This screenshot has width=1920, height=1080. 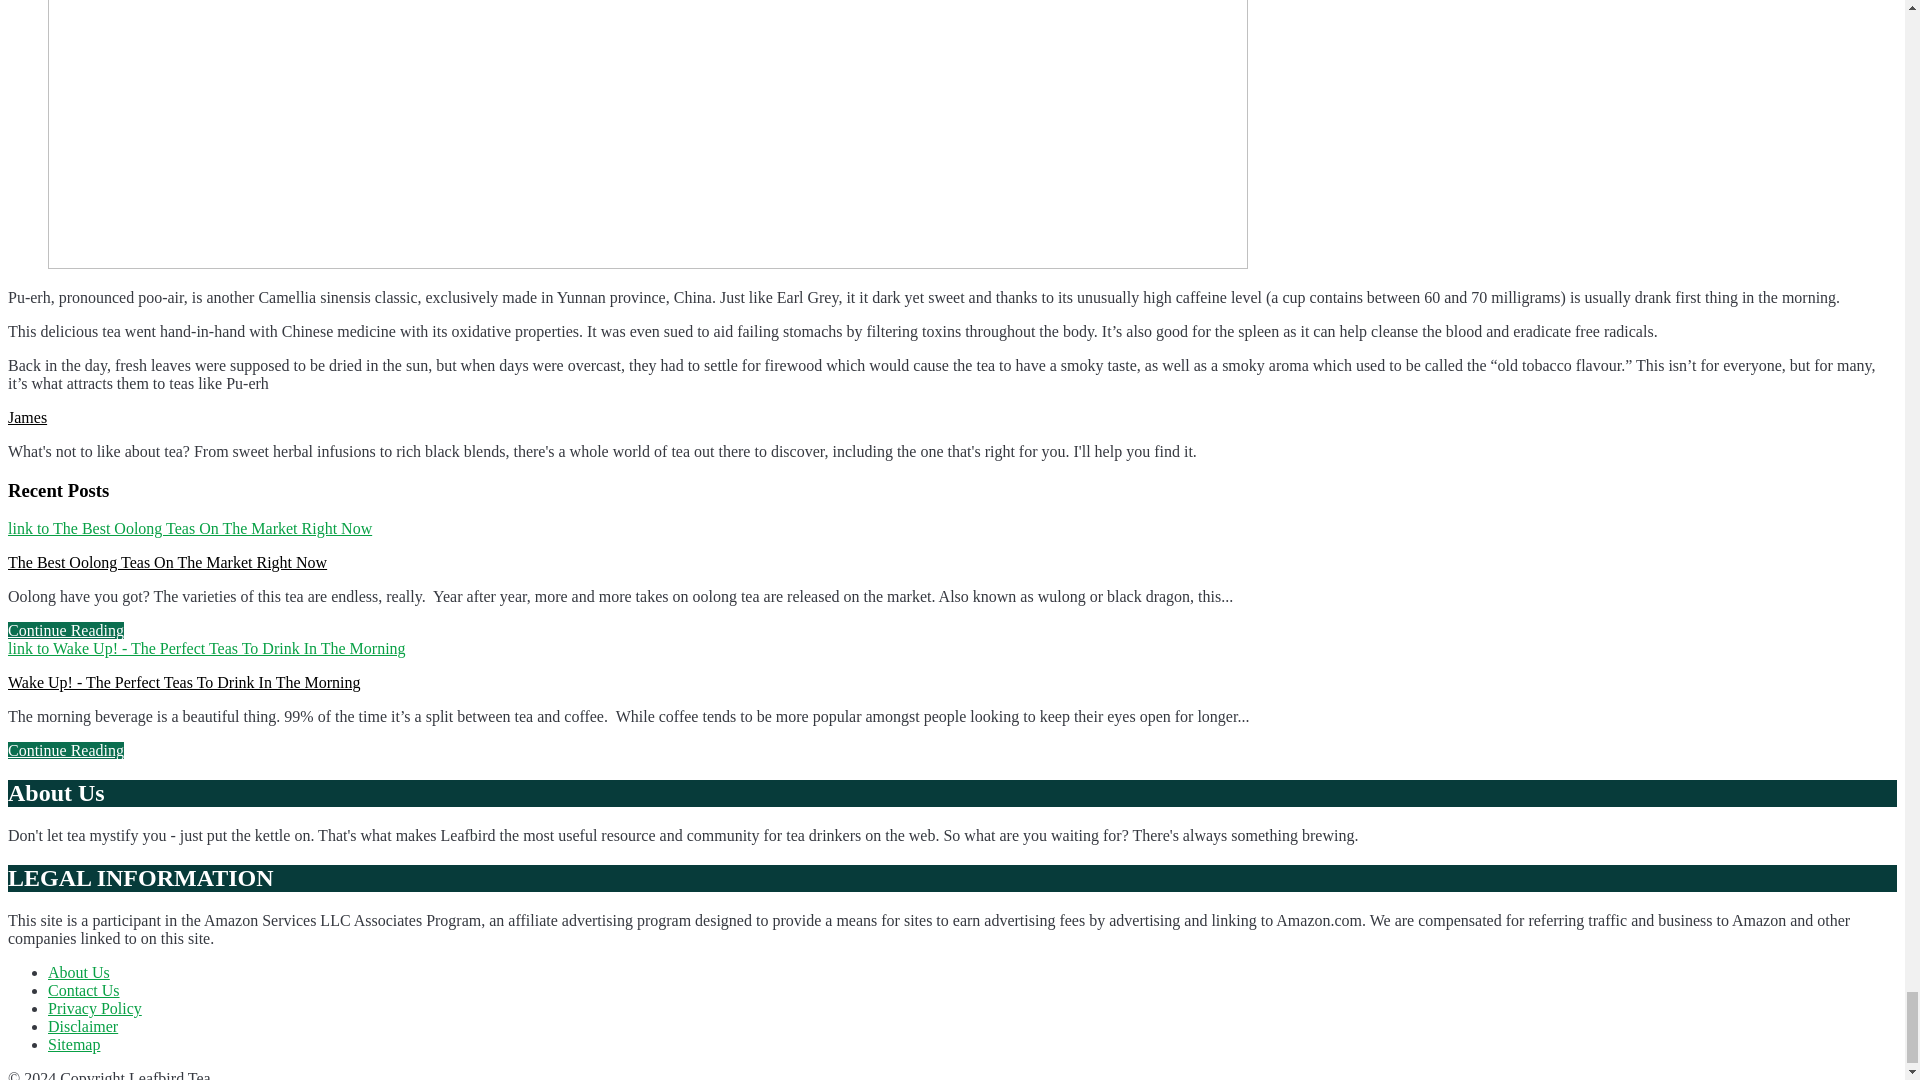 What do you see at coordinates (84, 990) in the screenshot?
I see `Contact Us` at bounding box center [84, 990].